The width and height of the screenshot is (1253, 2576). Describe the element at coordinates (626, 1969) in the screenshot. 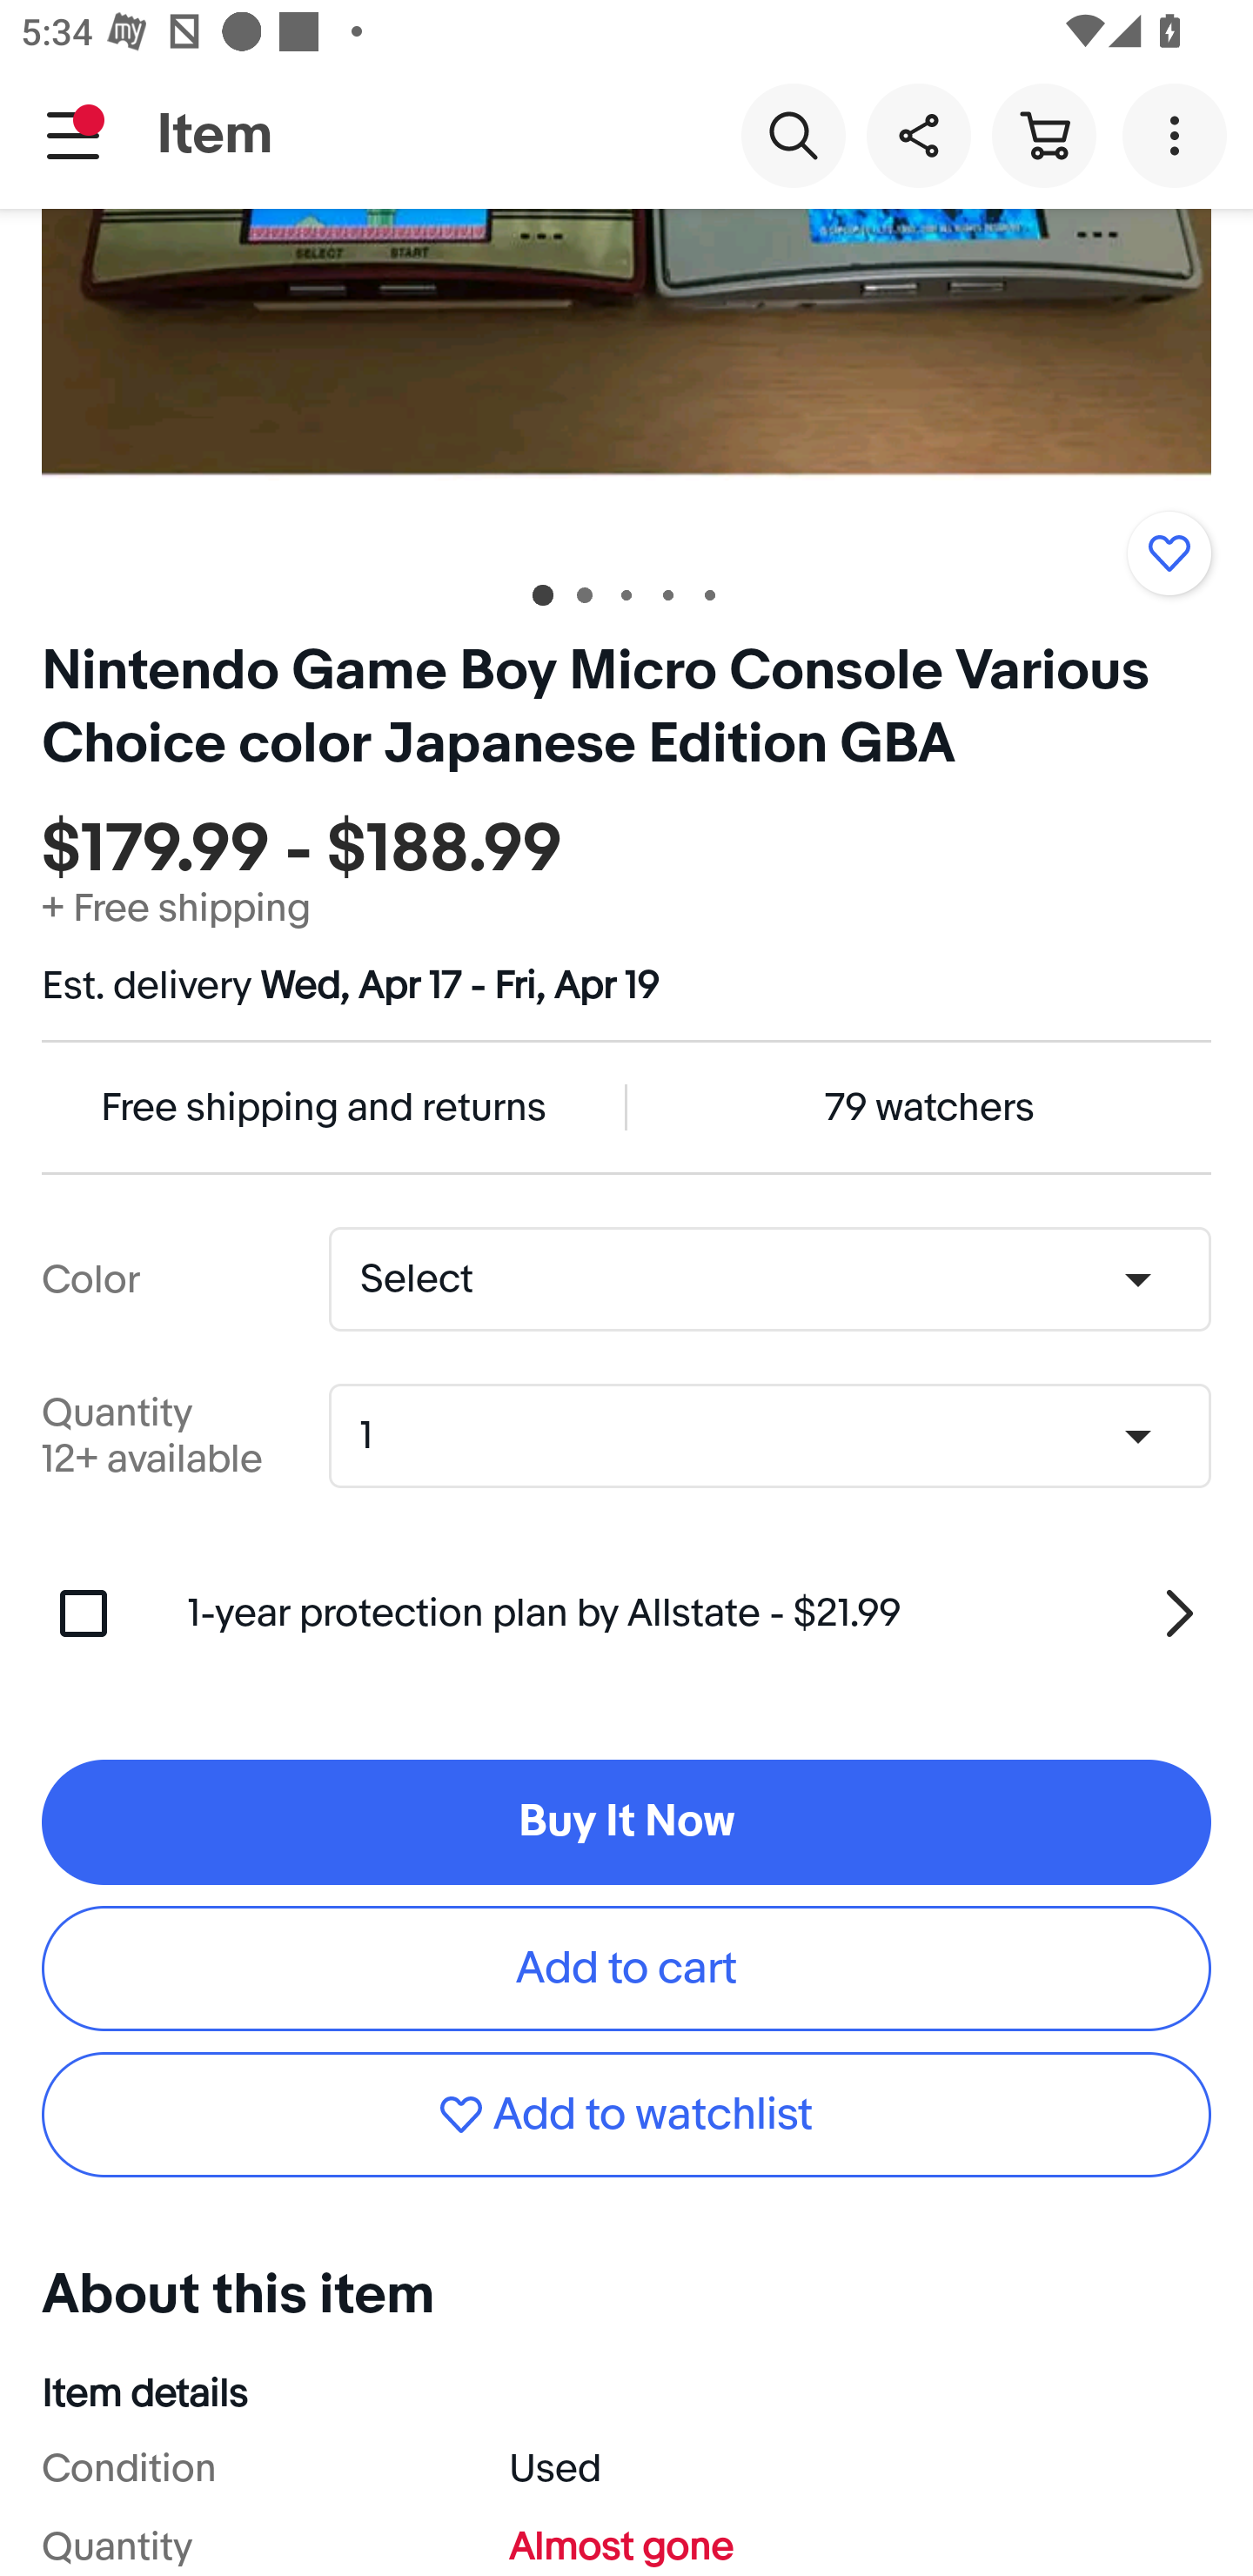

I see `Add to cart` at that location.